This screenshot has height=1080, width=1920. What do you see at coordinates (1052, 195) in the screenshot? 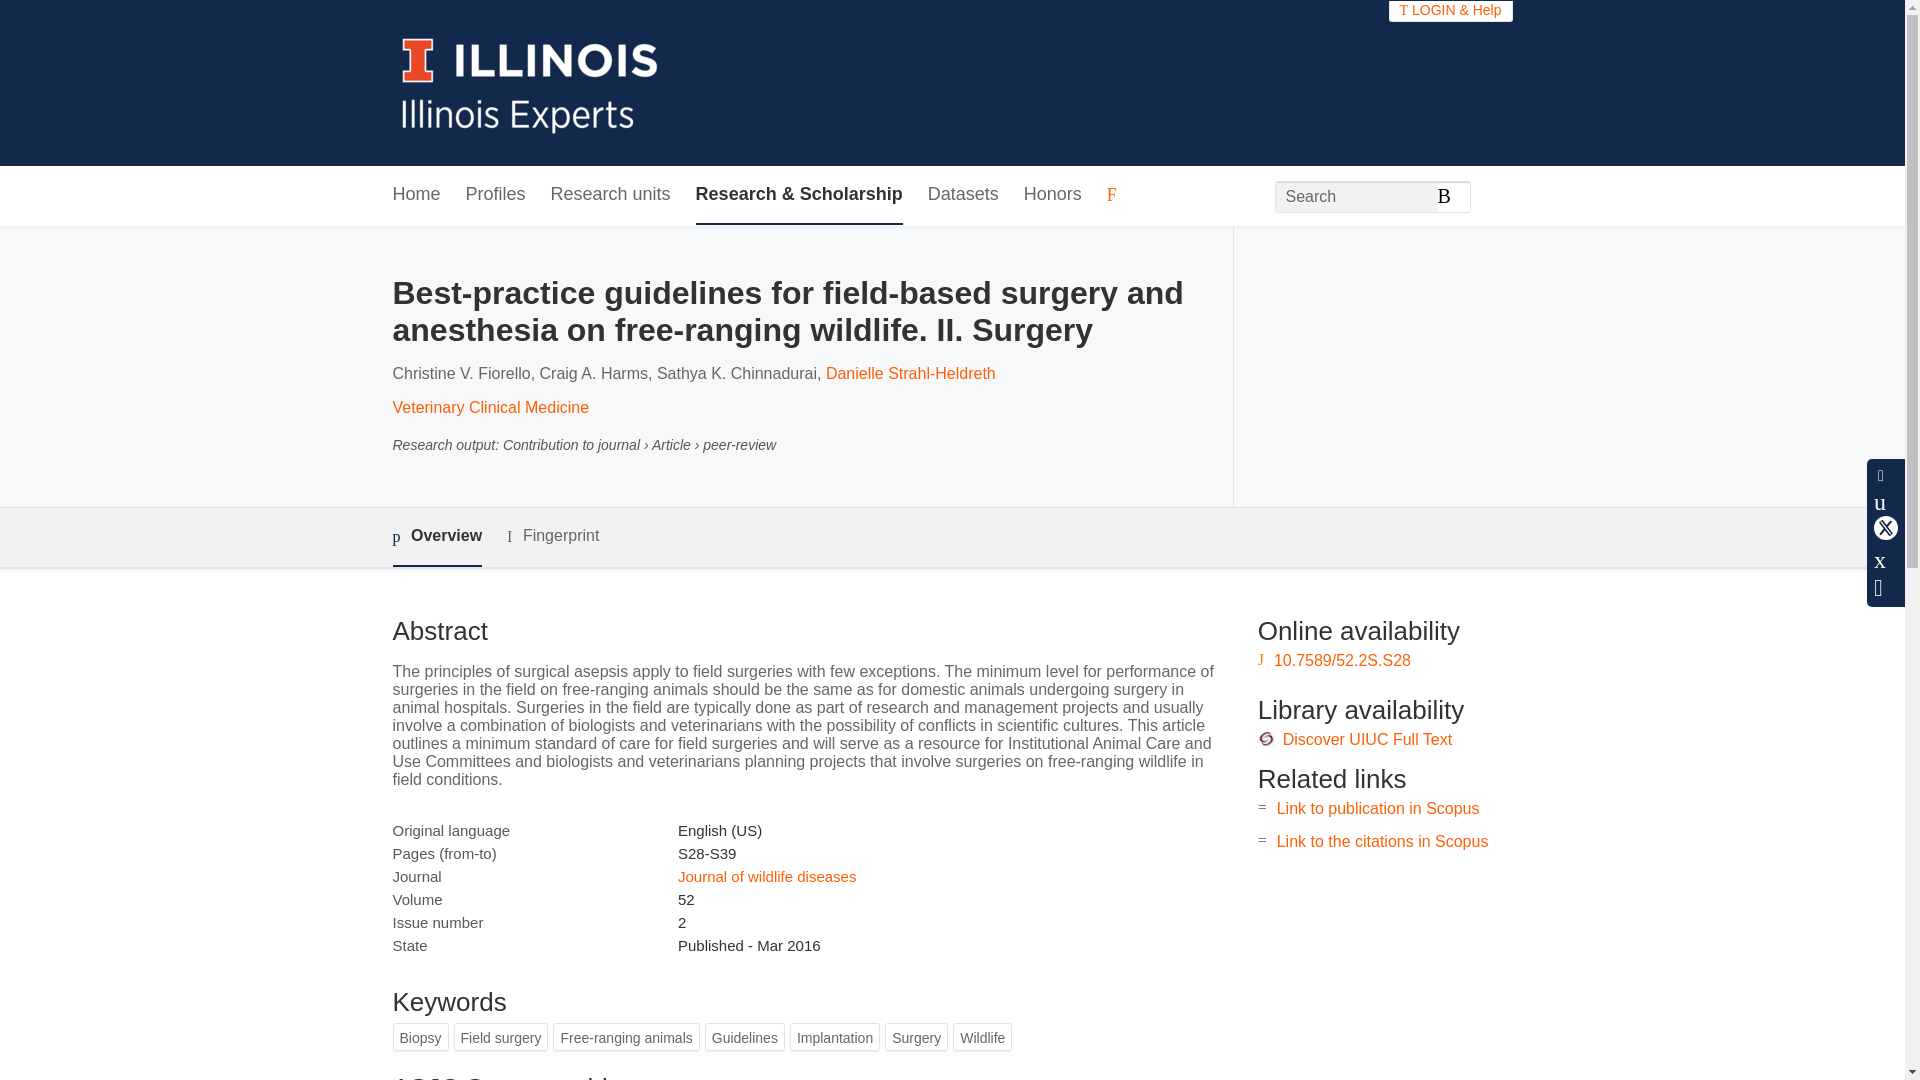
I see `Honors` at bounding box center [1052, 195].